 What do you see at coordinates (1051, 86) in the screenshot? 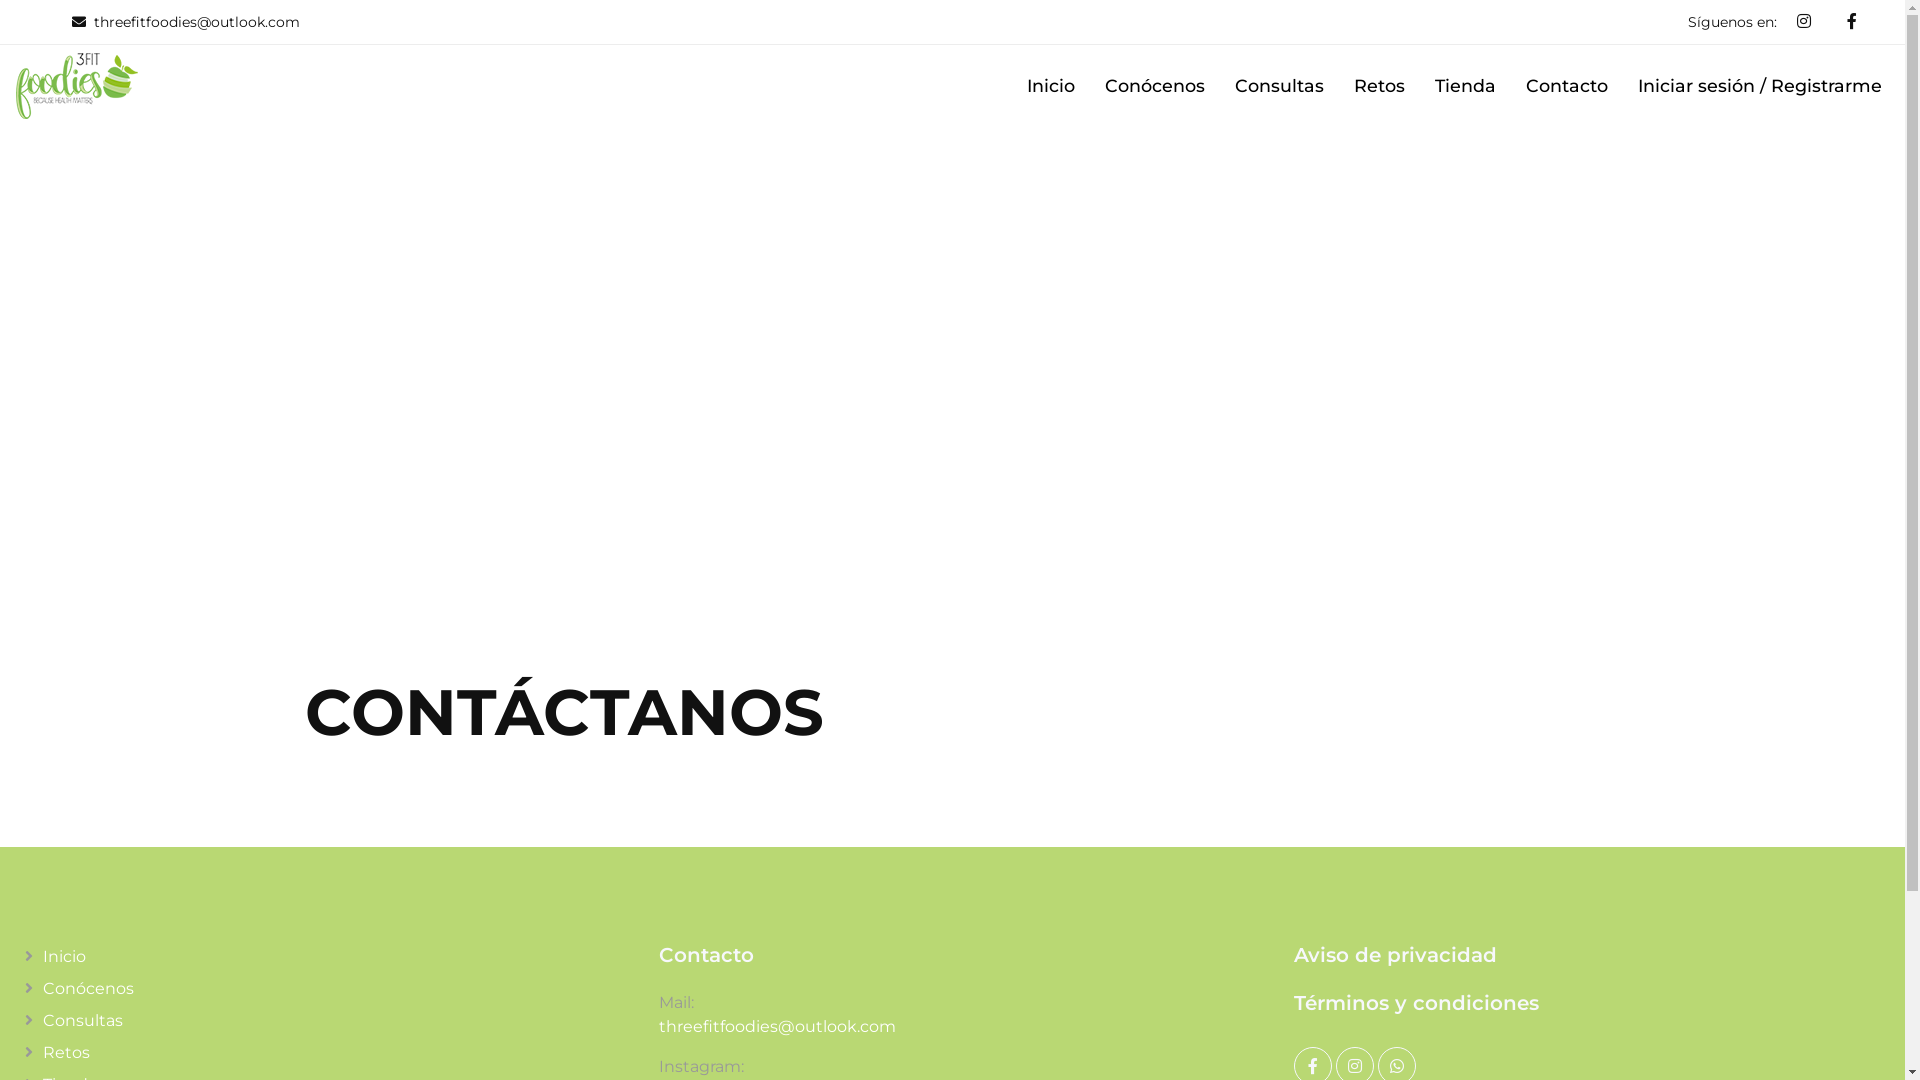
I see `Inicio` at bounding box center [1051, 86].